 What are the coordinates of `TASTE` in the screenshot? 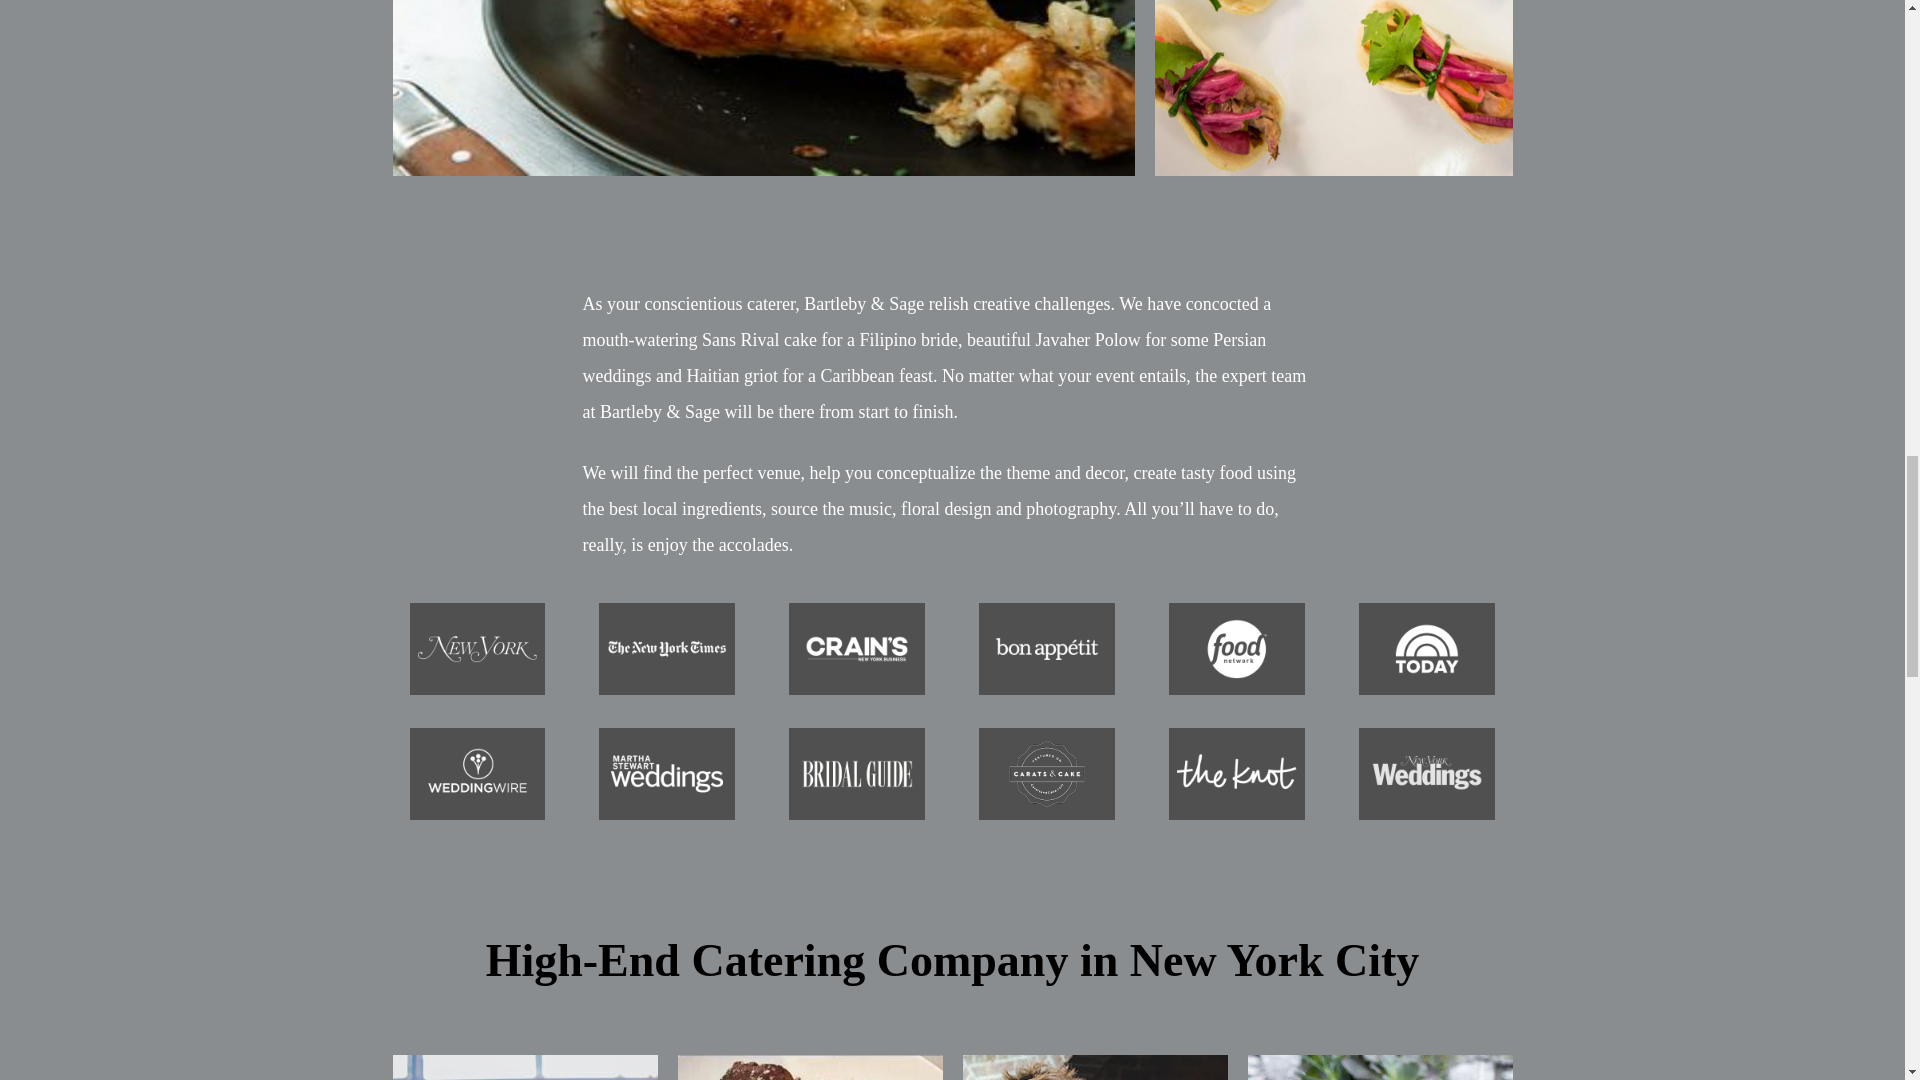 It's located at (810, 1068).